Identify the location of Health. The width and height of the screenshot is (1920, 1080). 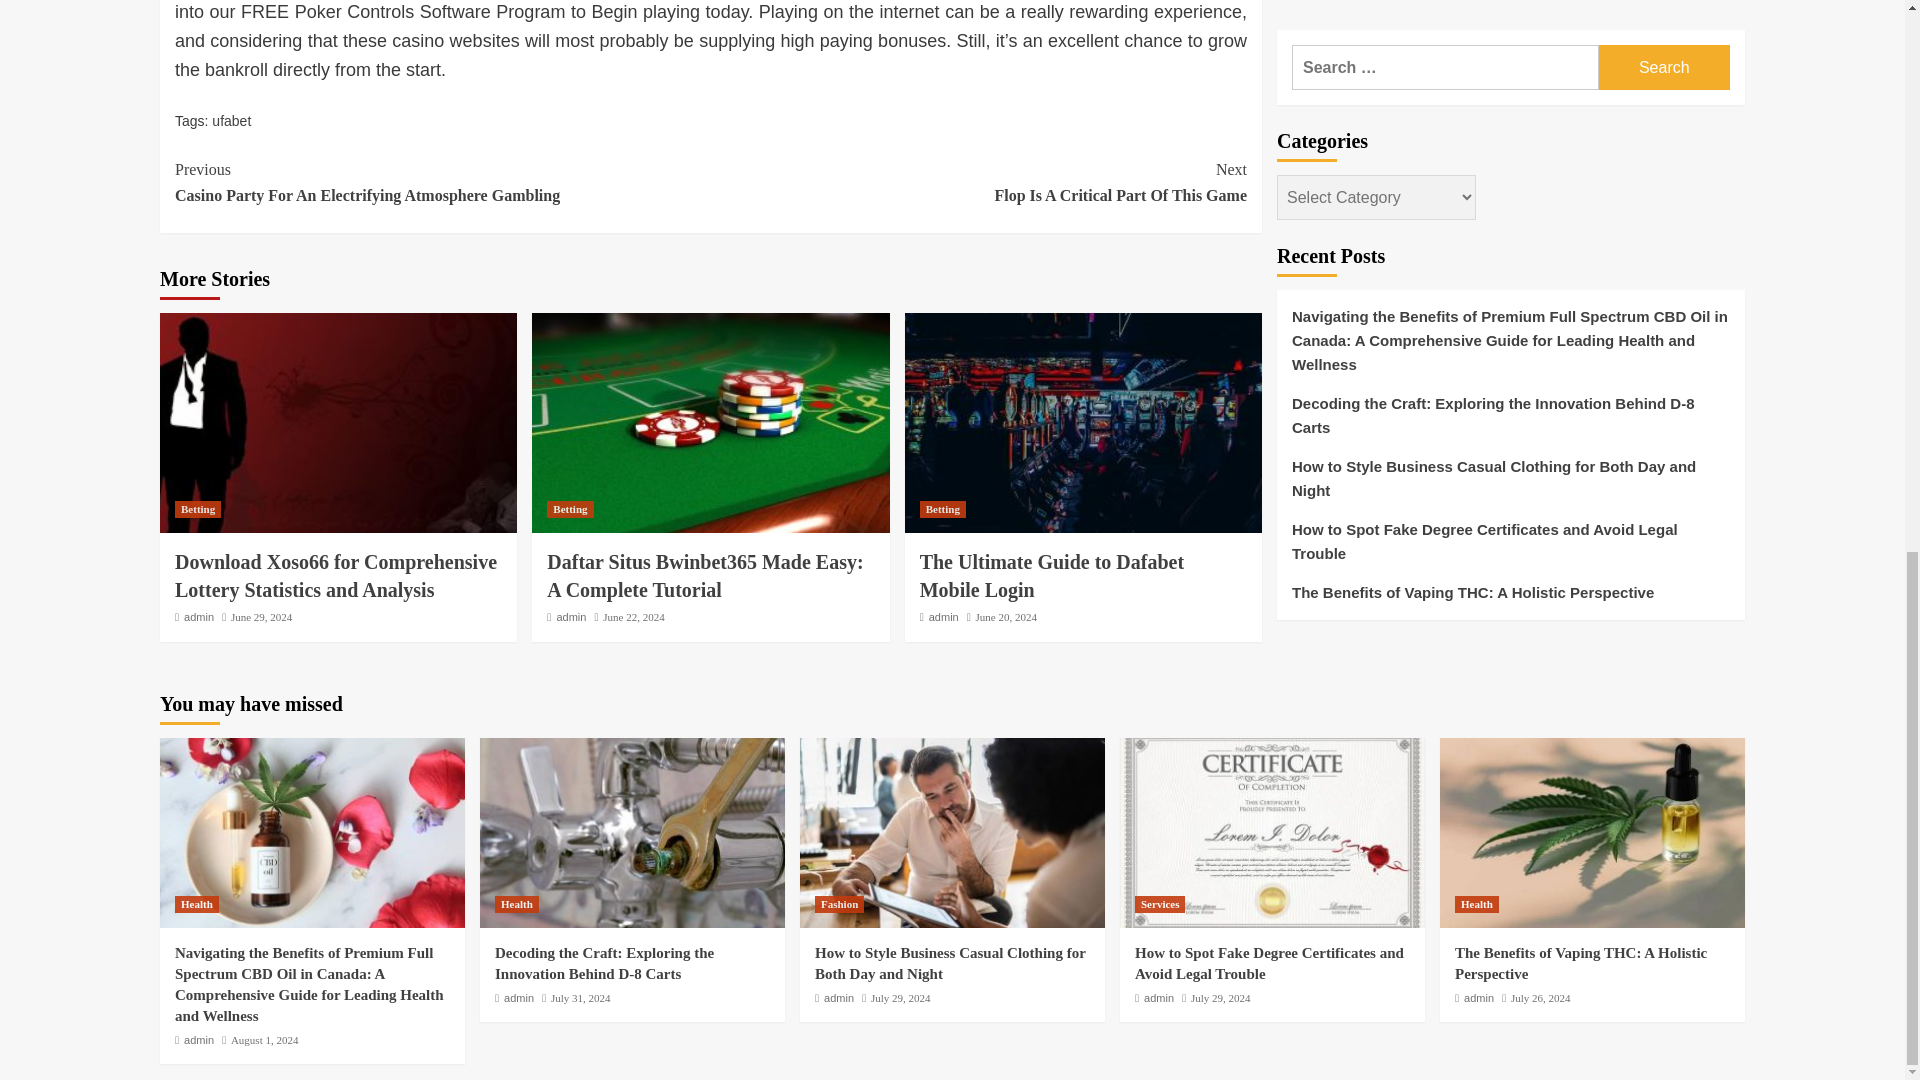
(196, 904).